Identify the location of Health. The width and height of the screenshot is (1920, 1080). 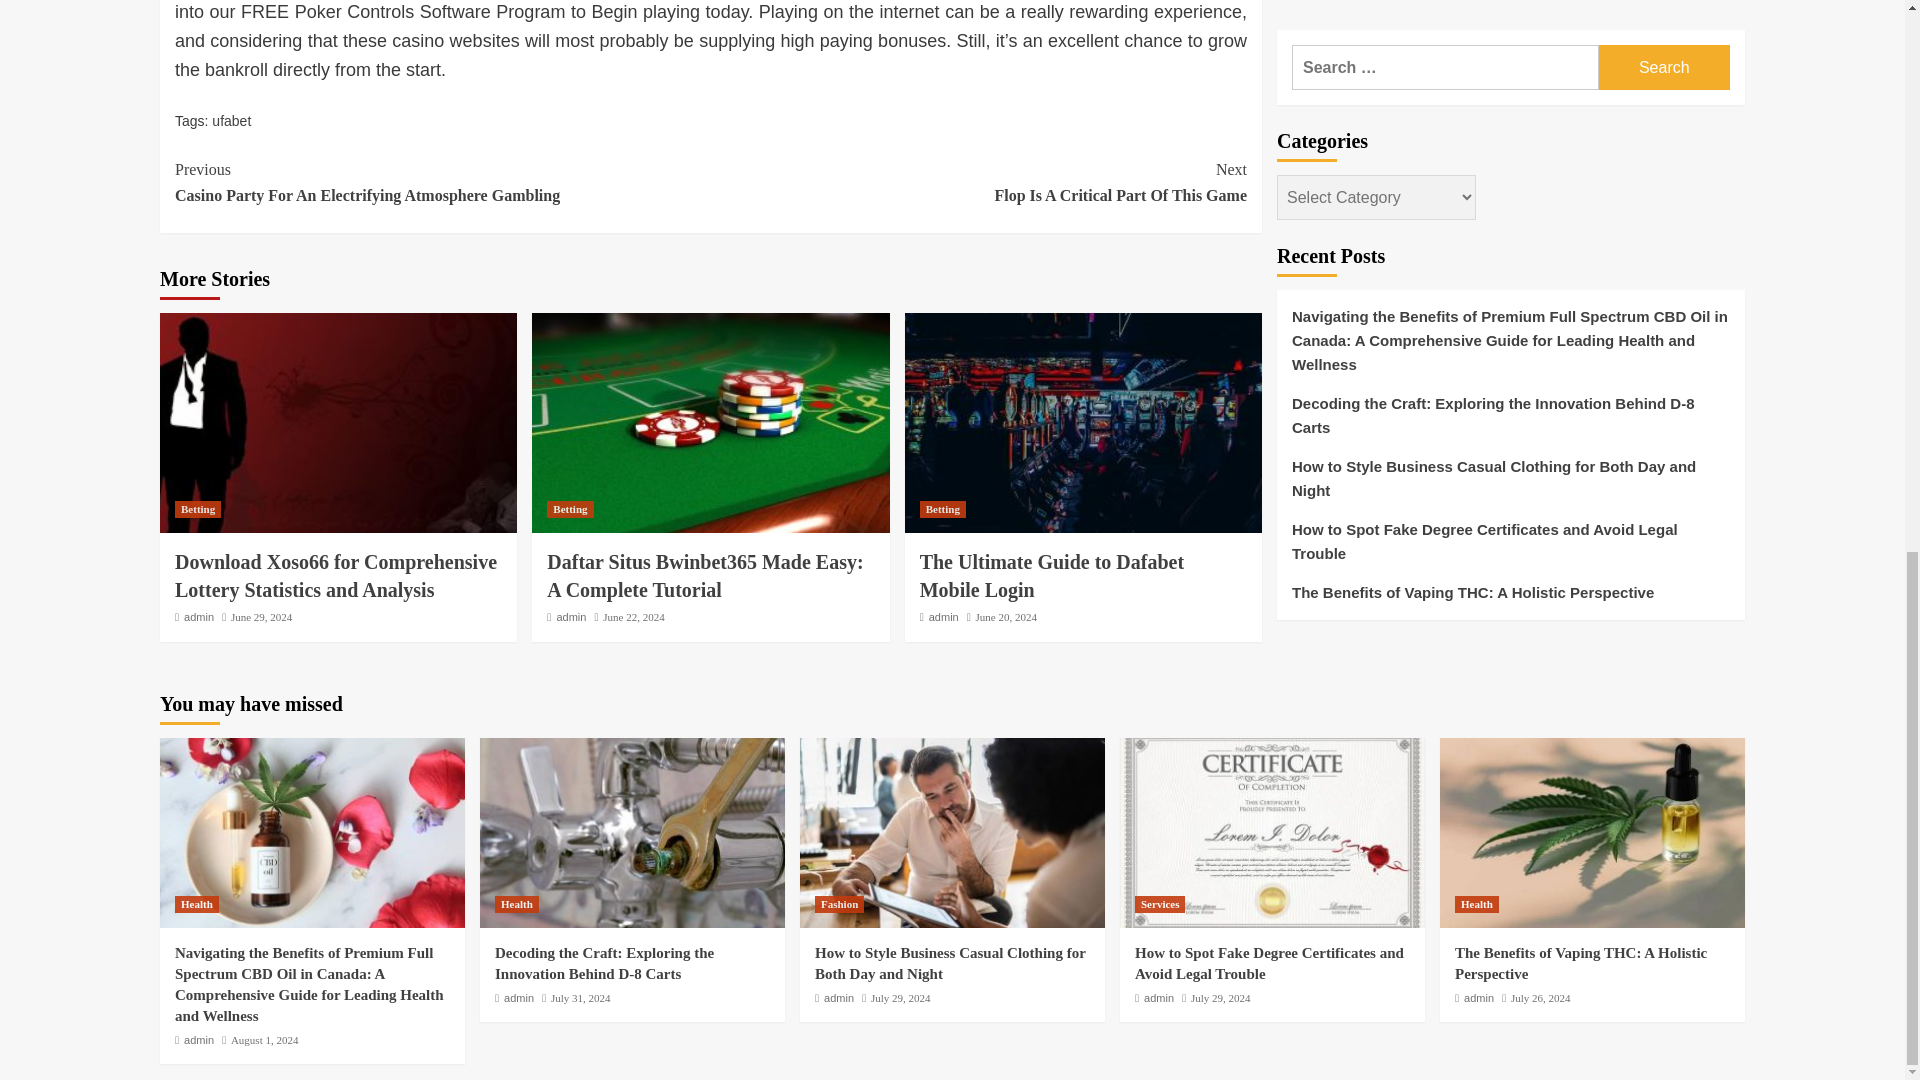
(196, 904).